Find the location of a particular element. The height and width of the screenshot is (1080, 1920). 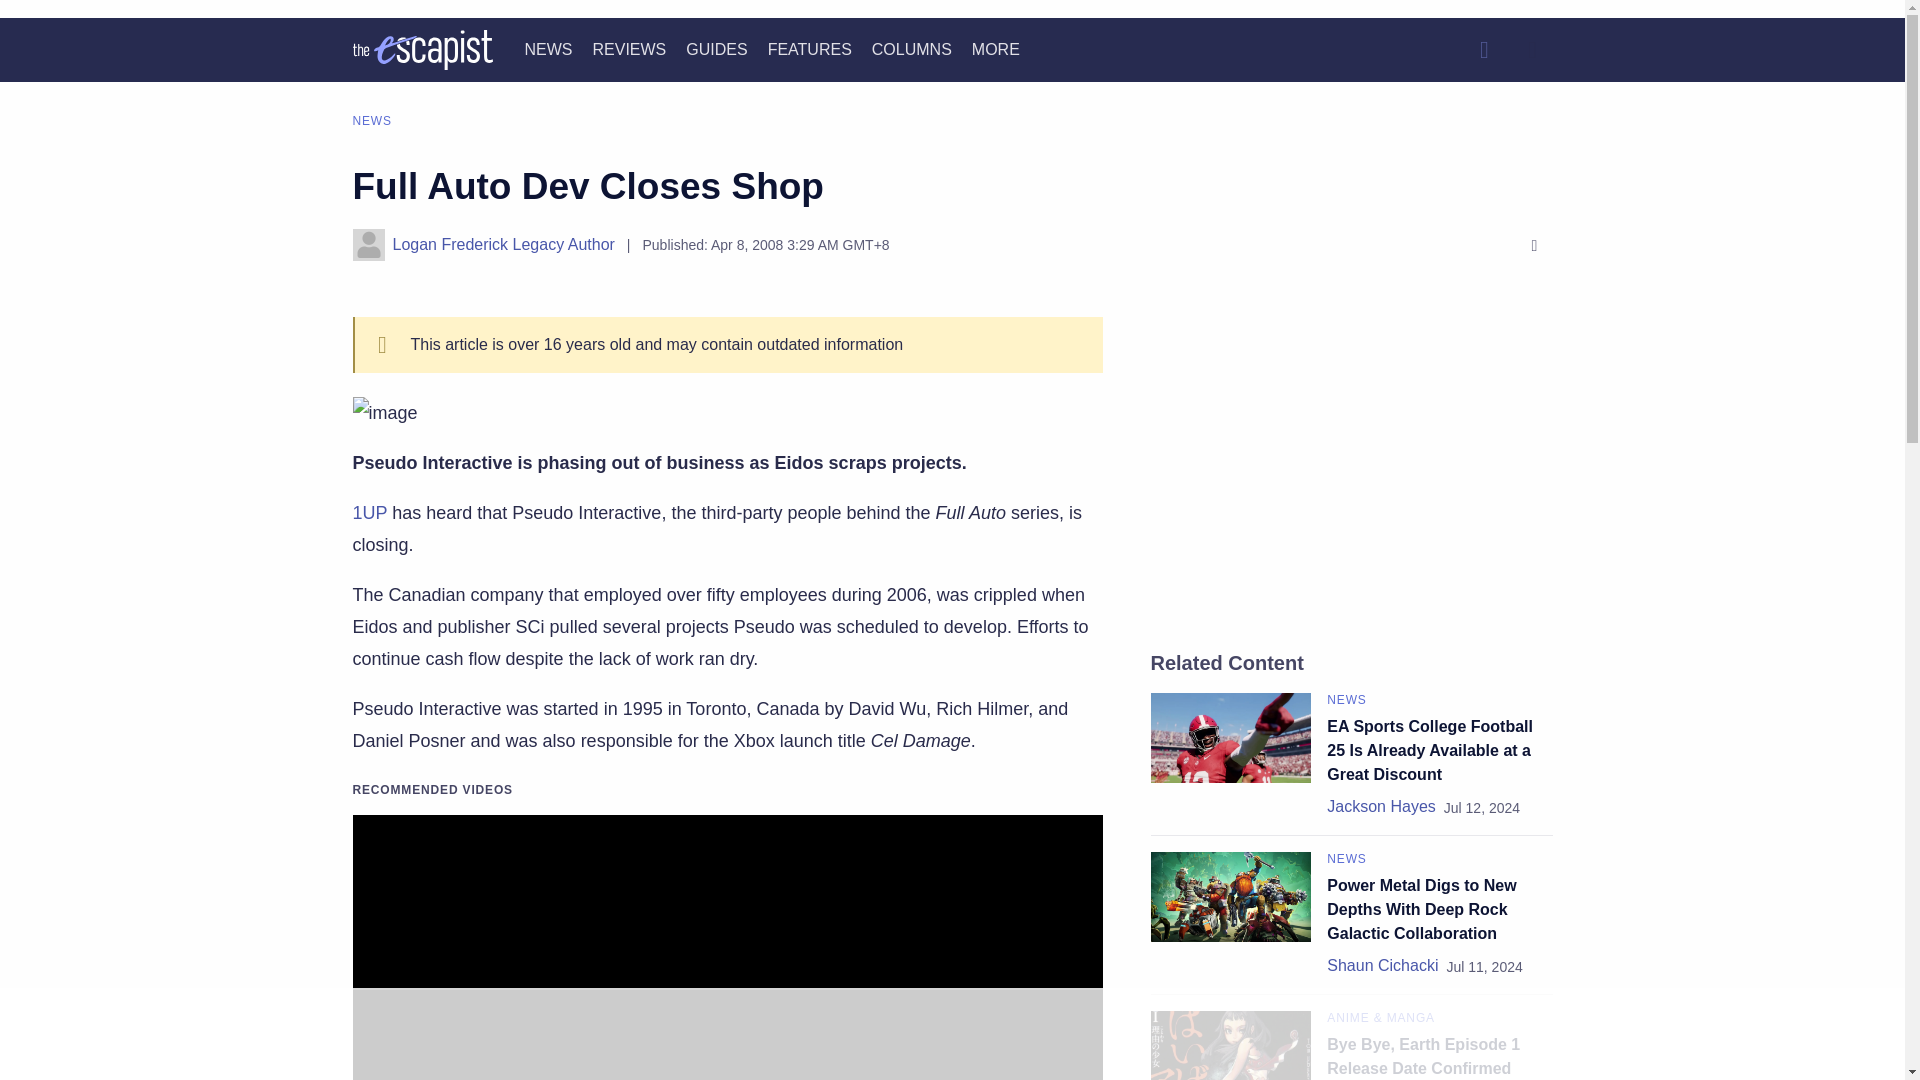

FEATURES is located at coordinates (810, 50).